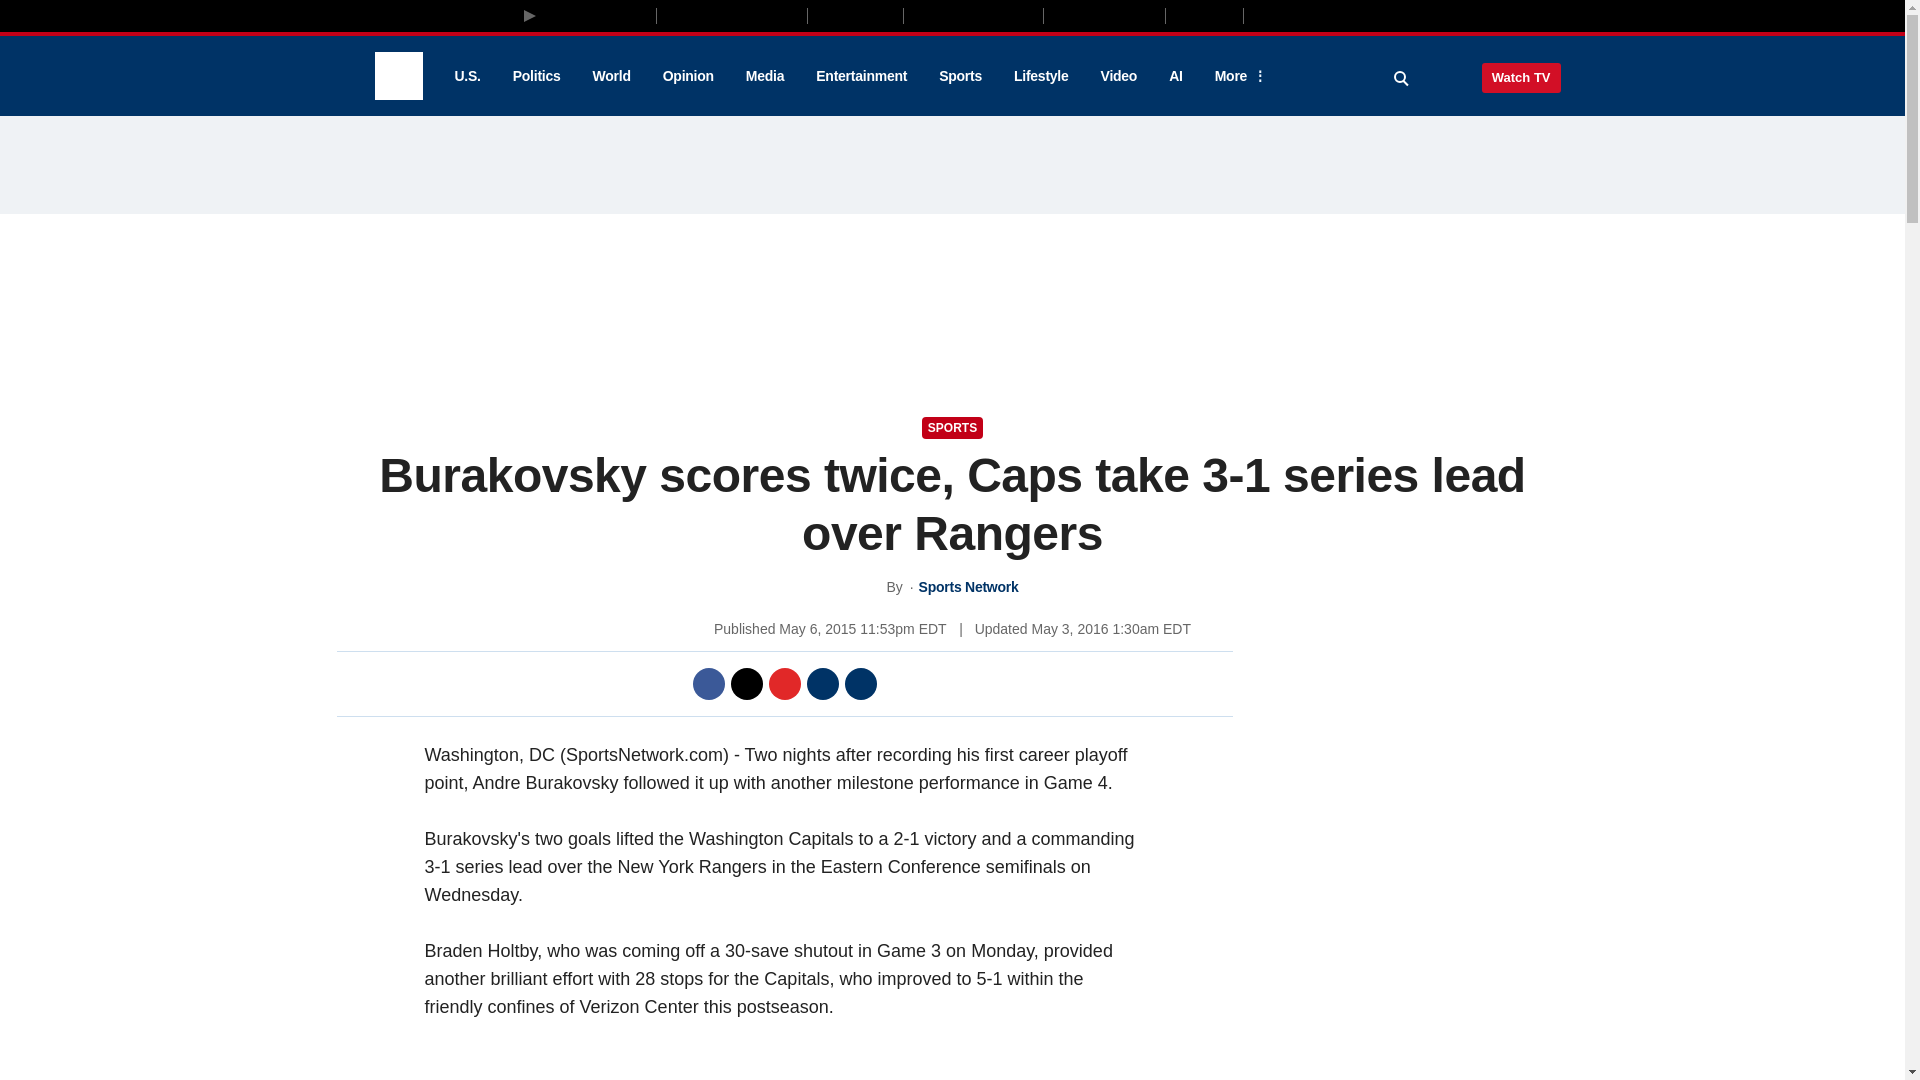 This screenshot has width=1920, height=1080. Describe the element at coordinates (688, 76) in the screenshot. I see `Opinion` at that location.